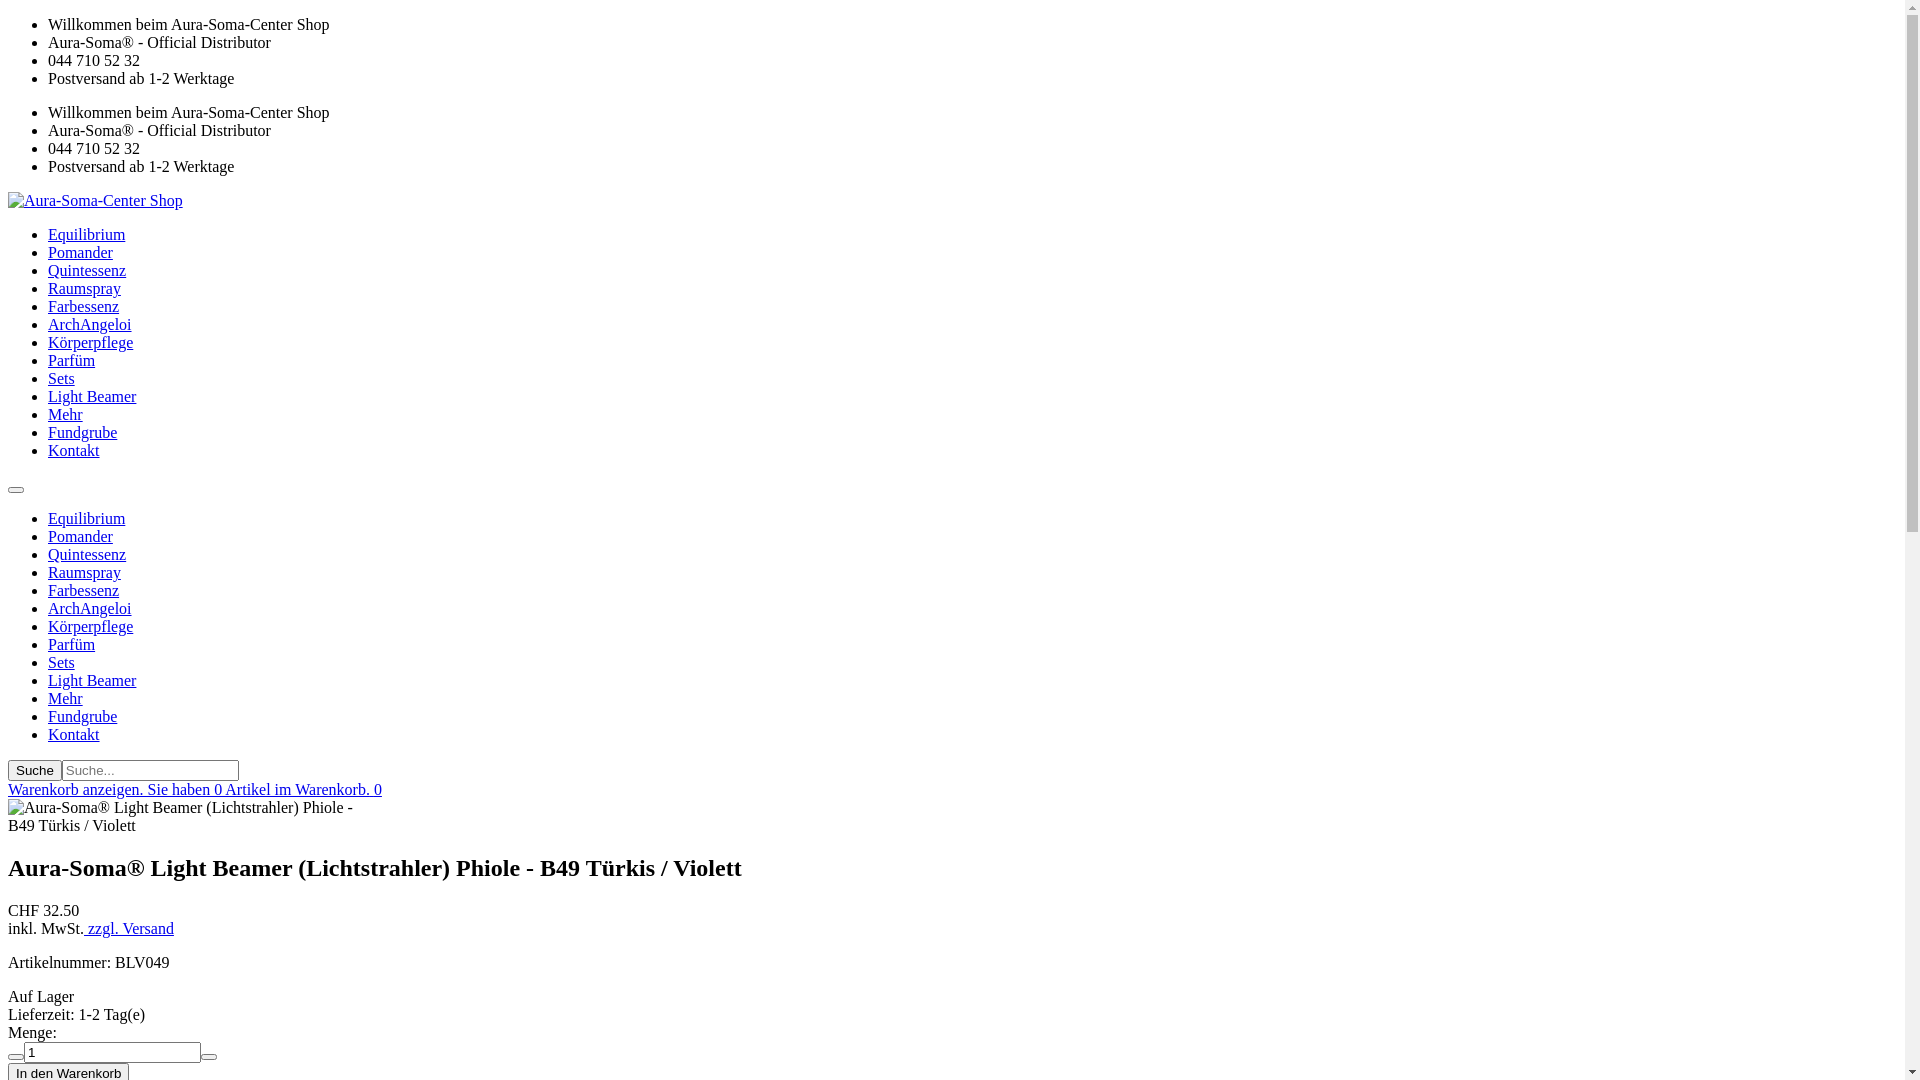 This screenshot has height=1080, width=1920. What do you see at coordinates (74, 734) in the screenshot?
I see `Kontakt` at bounding box center [74, 734].